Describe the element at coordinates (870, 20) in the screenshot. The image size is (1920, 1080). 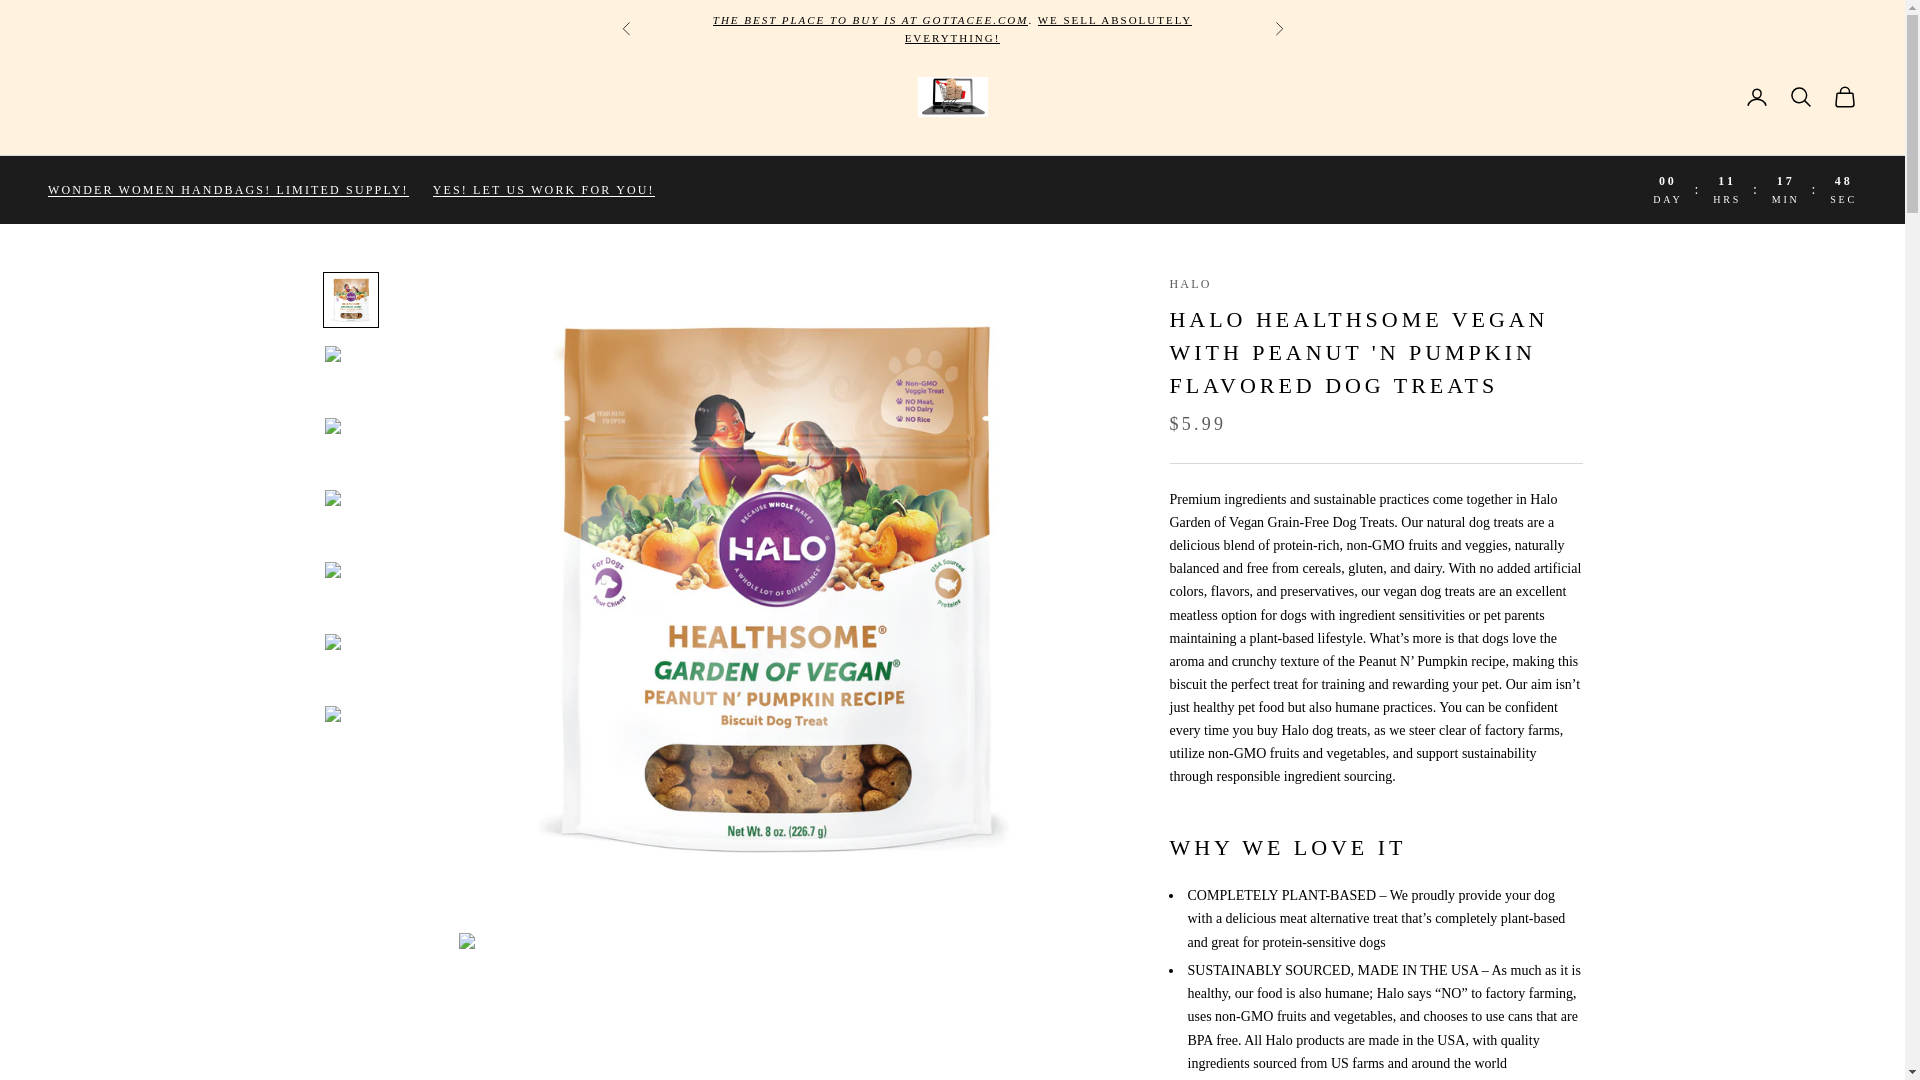
I see `Laushway Flight` at that location.